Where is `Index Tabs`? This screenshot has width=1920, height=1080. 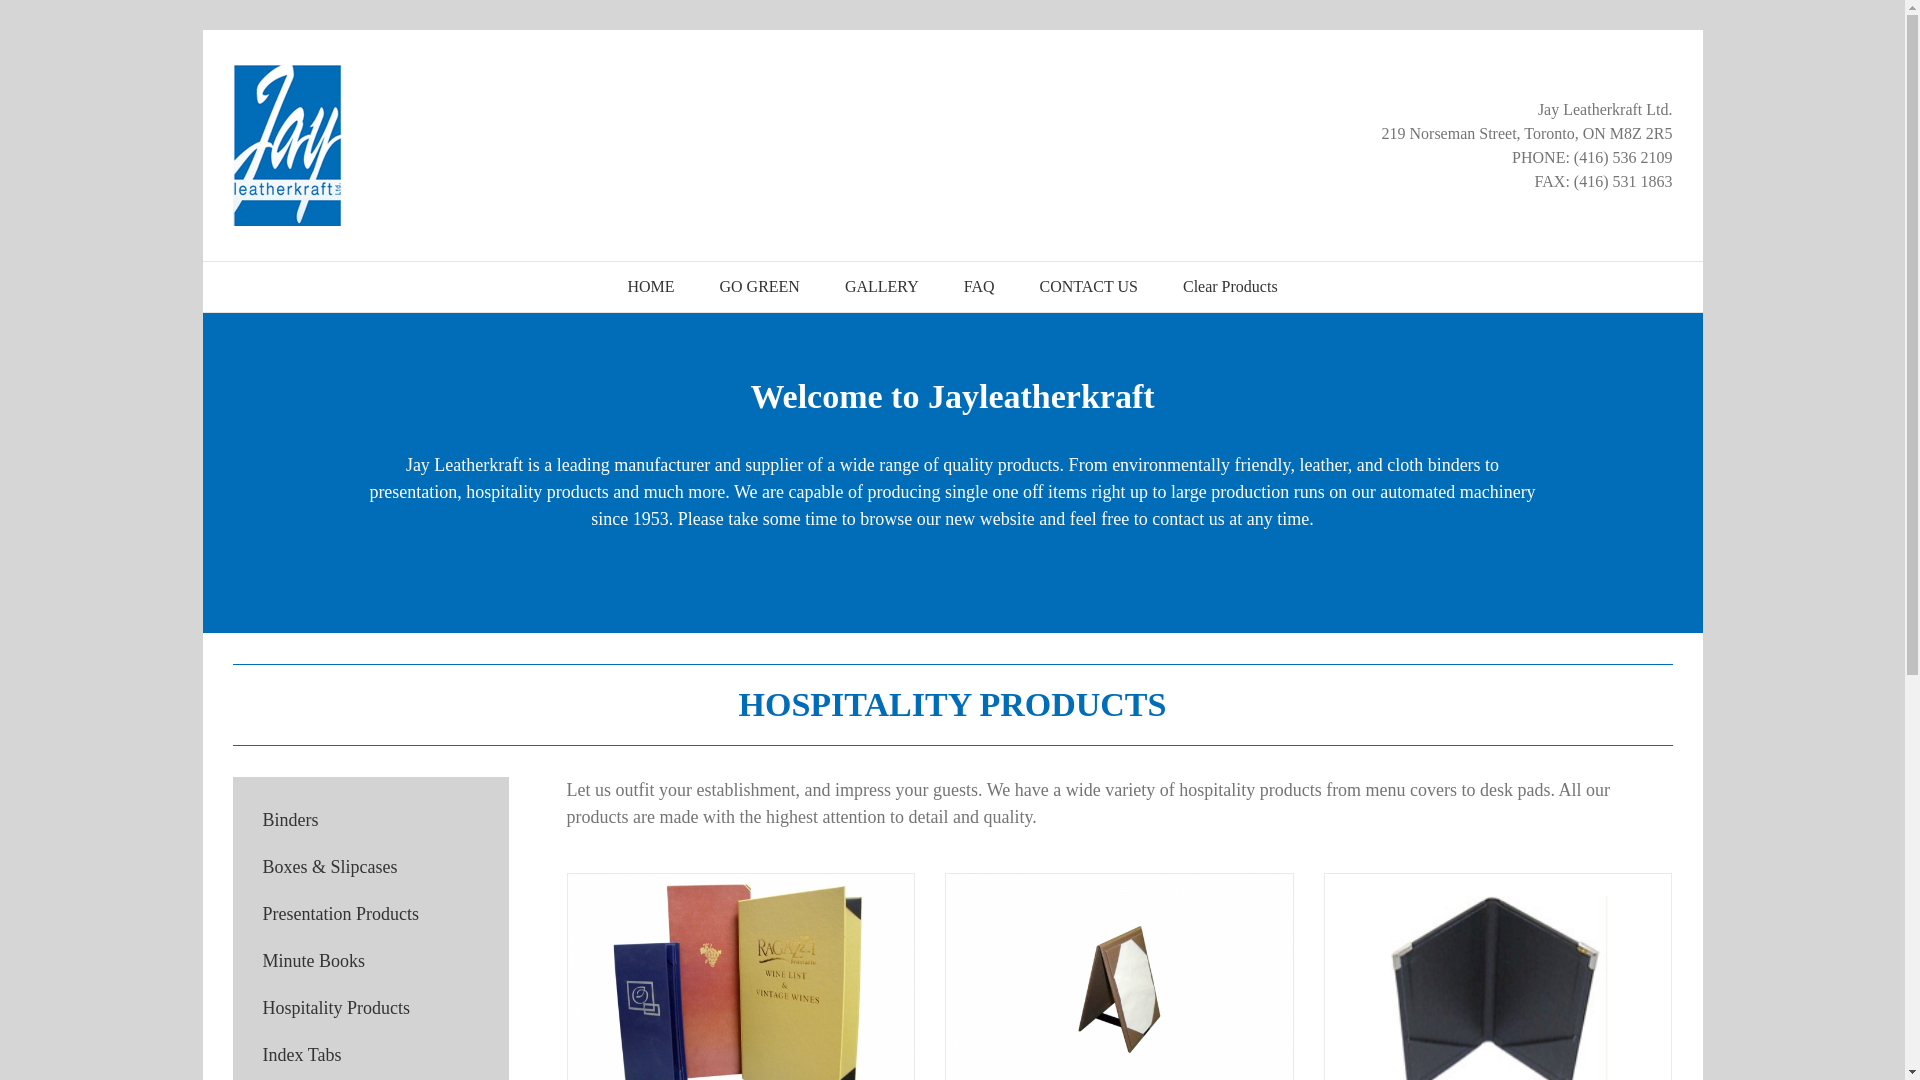 Index Tabs is located at coordinates (301, 1054).